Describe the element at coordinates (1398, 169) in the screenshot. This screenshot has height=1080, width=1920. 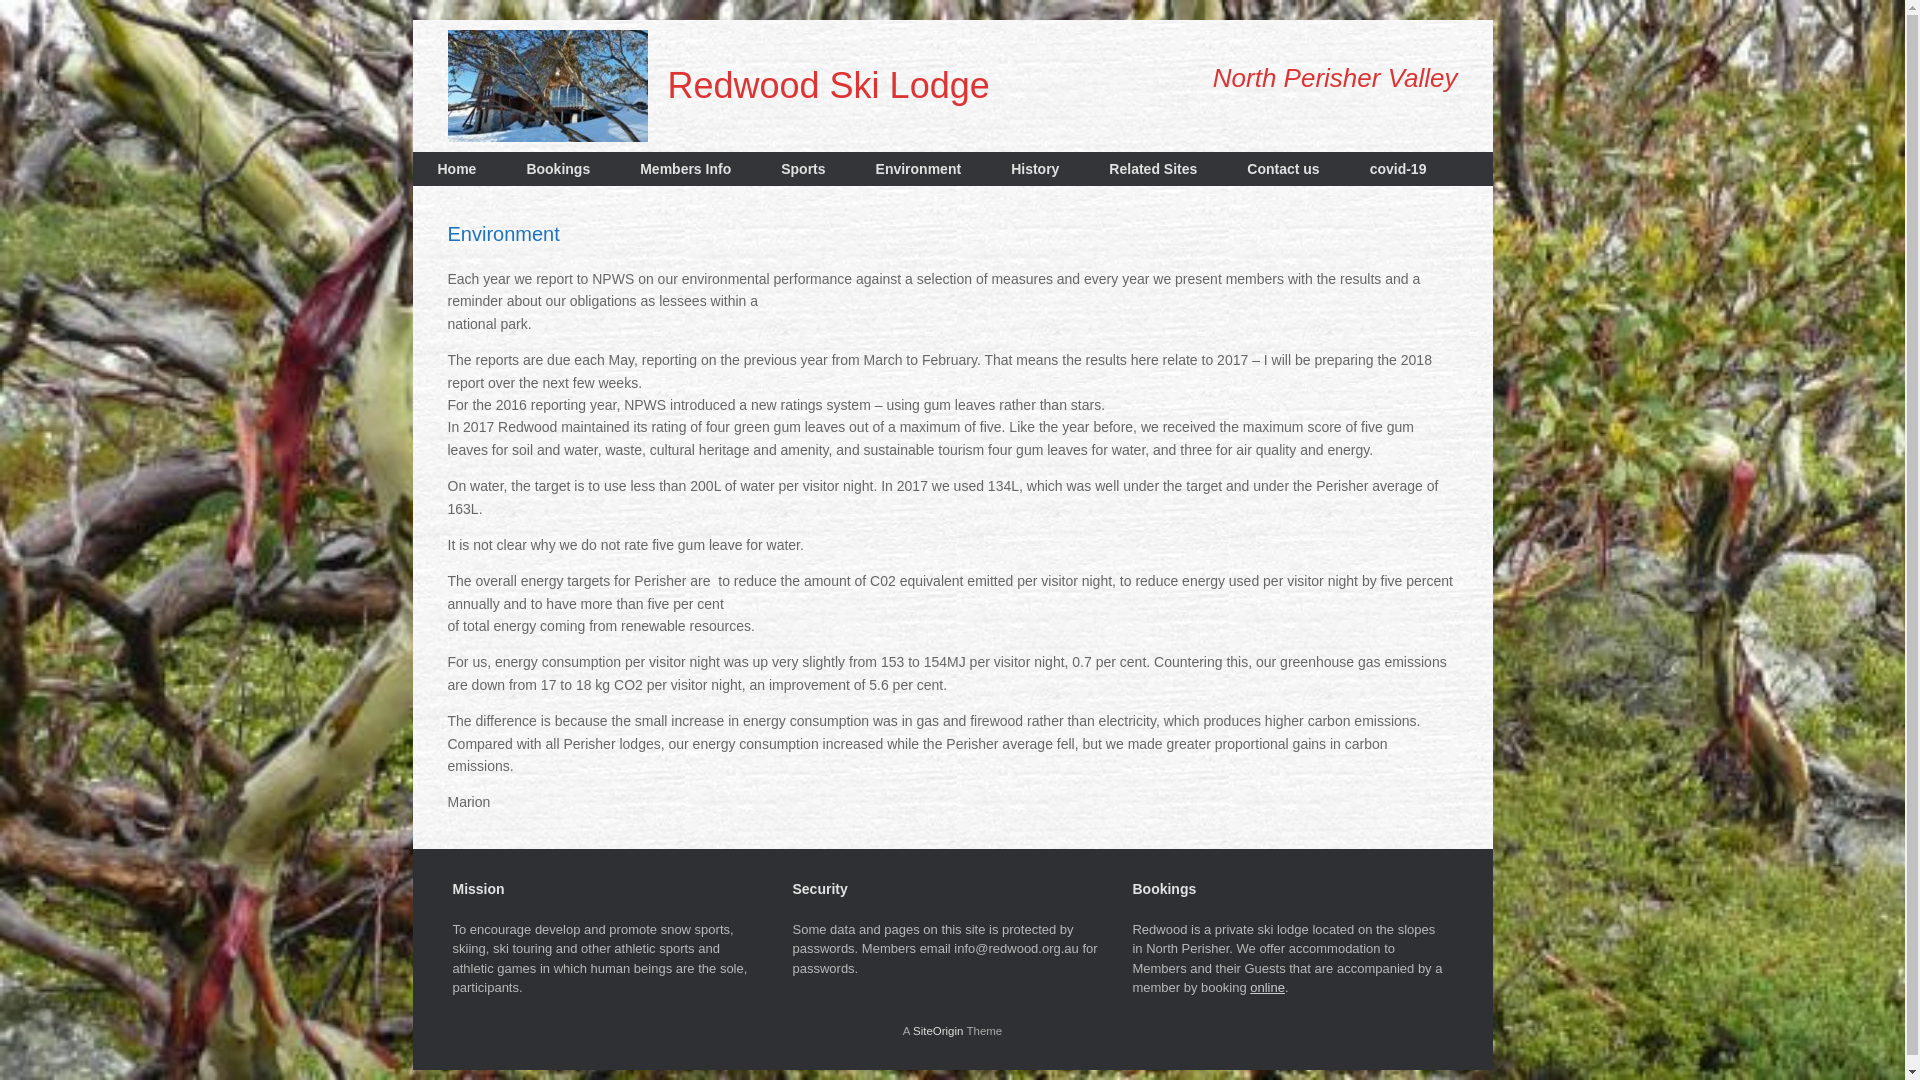
I see `covid-19` at that location.